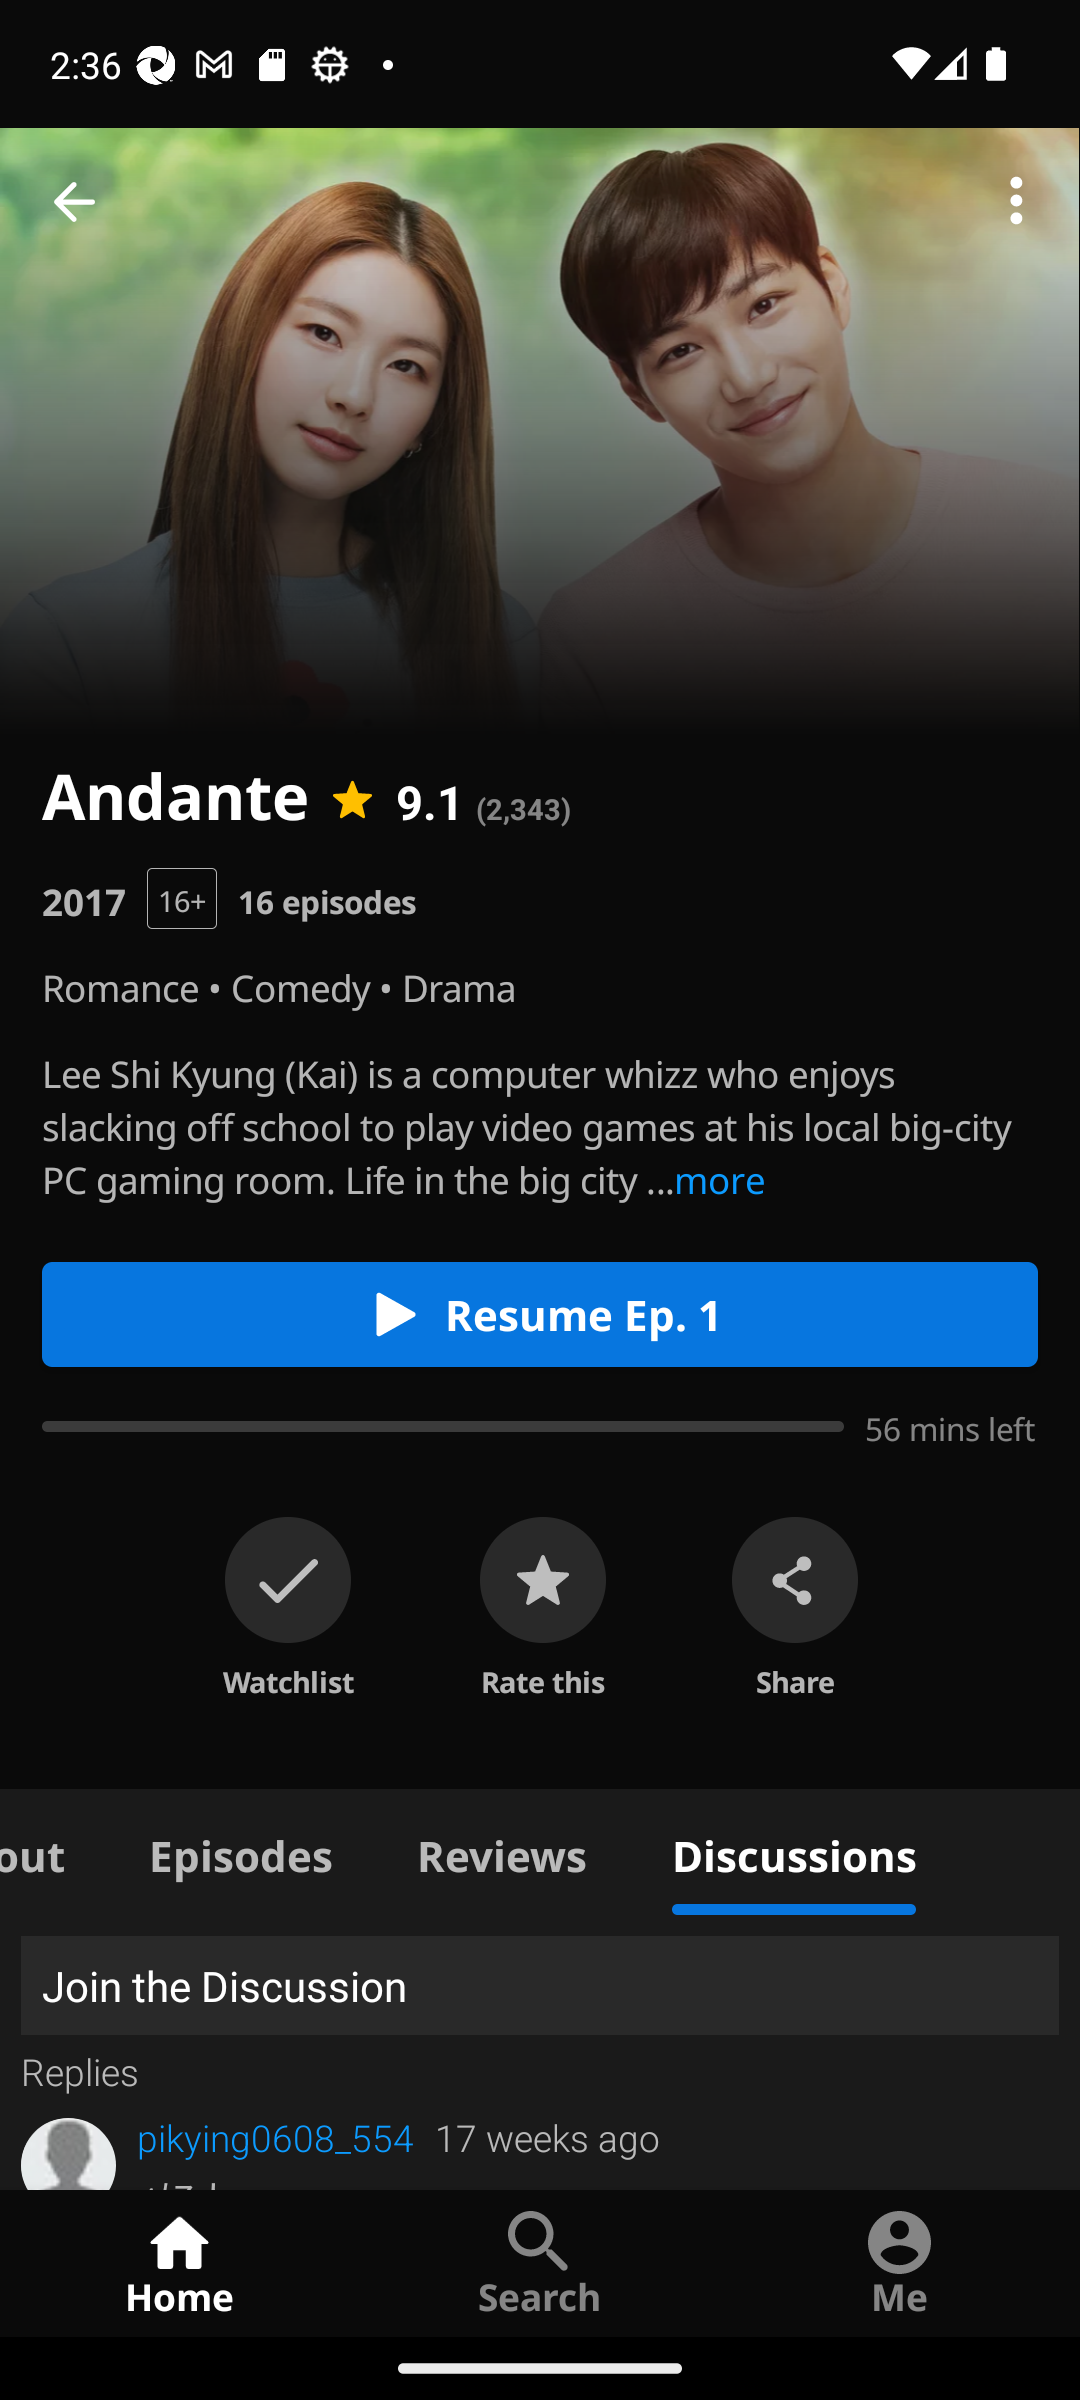 This screenshot has width=1080, height=2400. I want to click on Me, so click(900, 2262).